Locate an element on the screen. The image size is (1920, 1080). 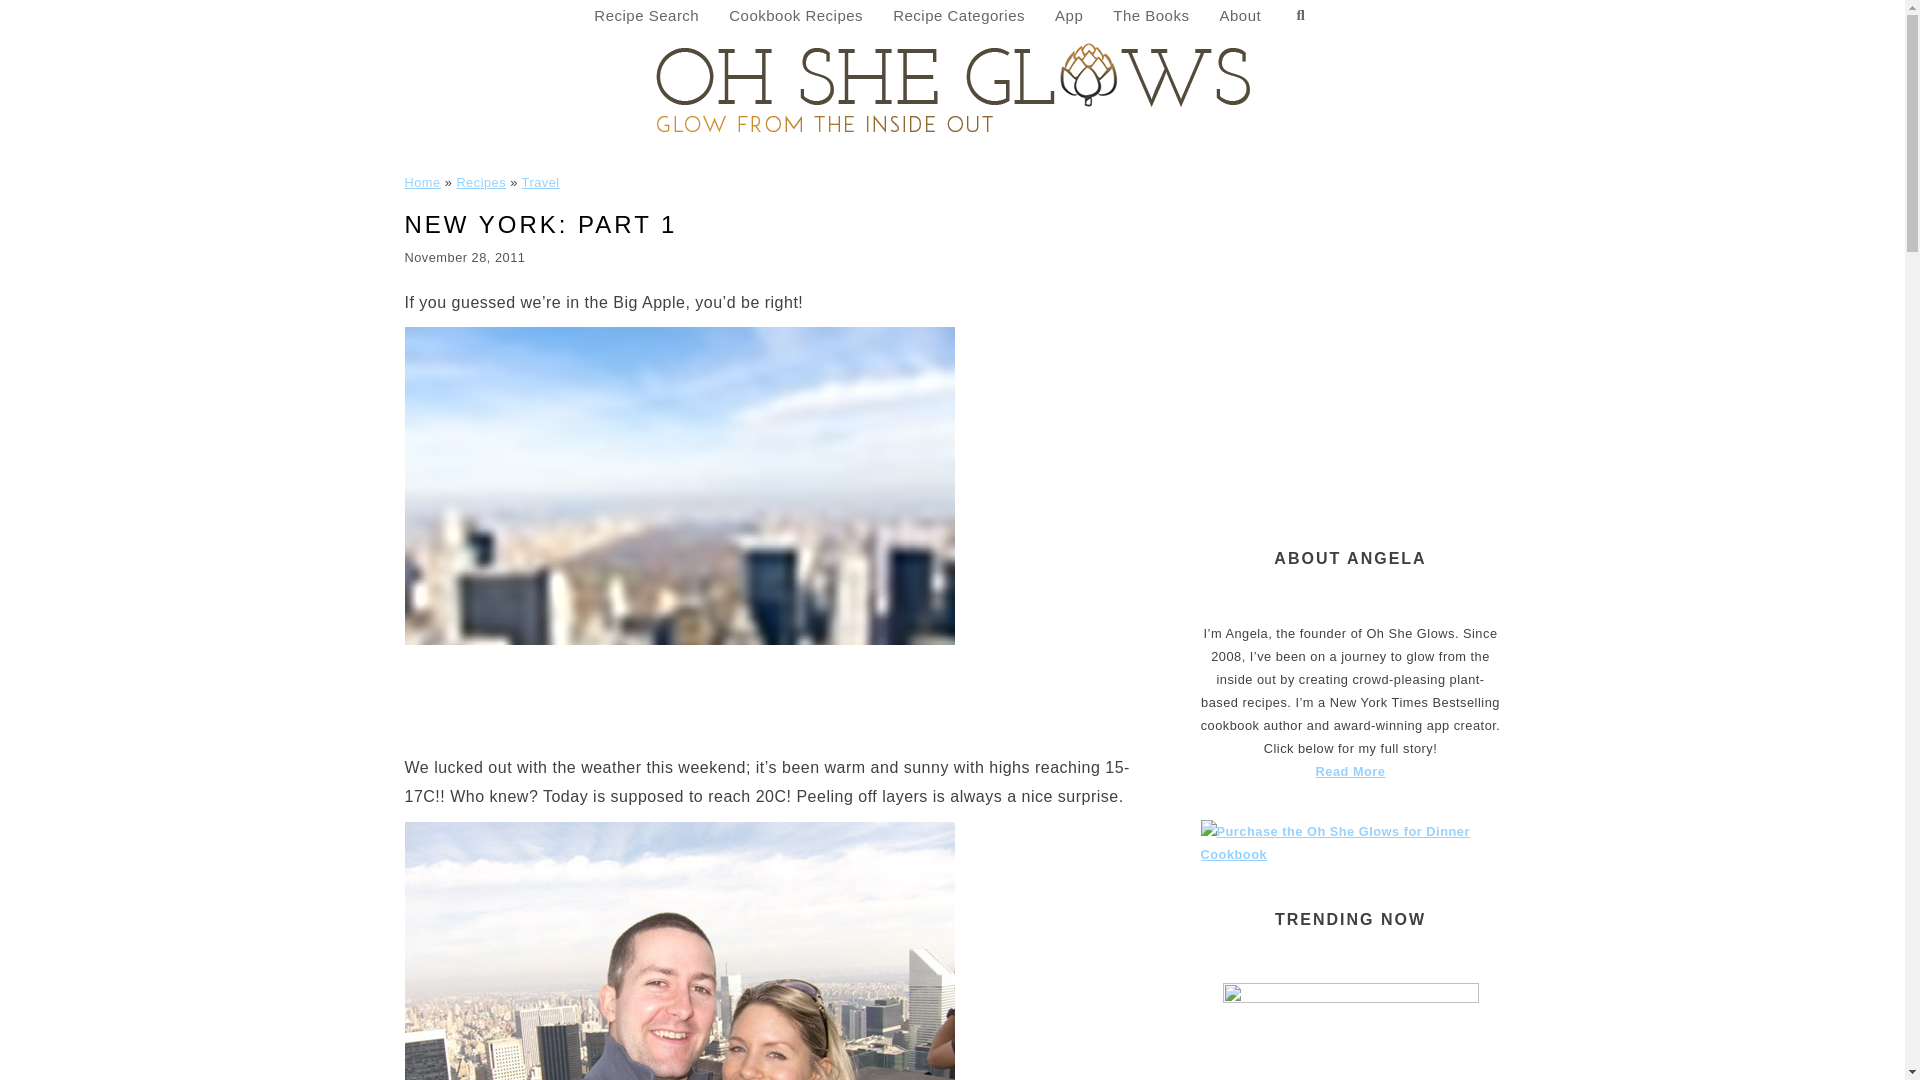
Recipe Search is located at coordinates (646, 16).